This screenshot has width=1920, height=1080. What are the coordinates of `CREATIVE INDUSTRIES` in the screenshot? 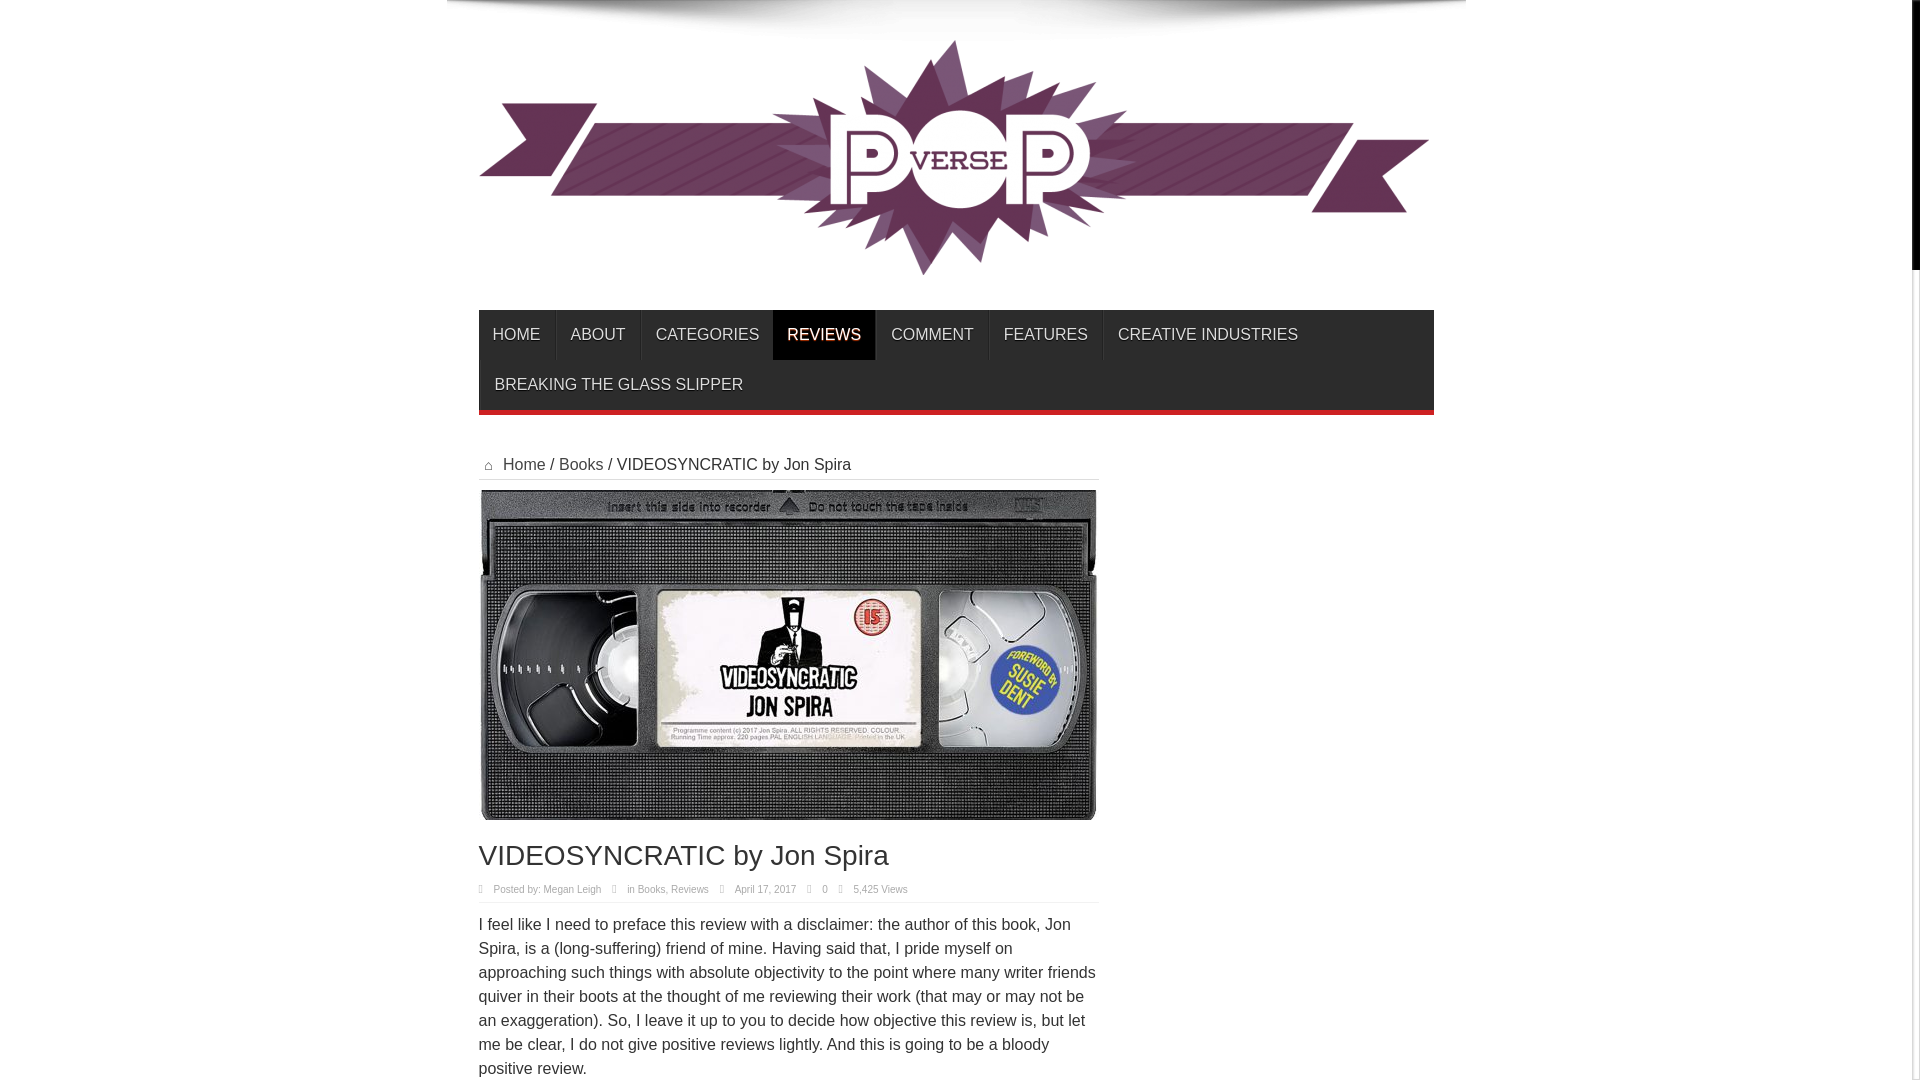 It's located at (1206, 334).